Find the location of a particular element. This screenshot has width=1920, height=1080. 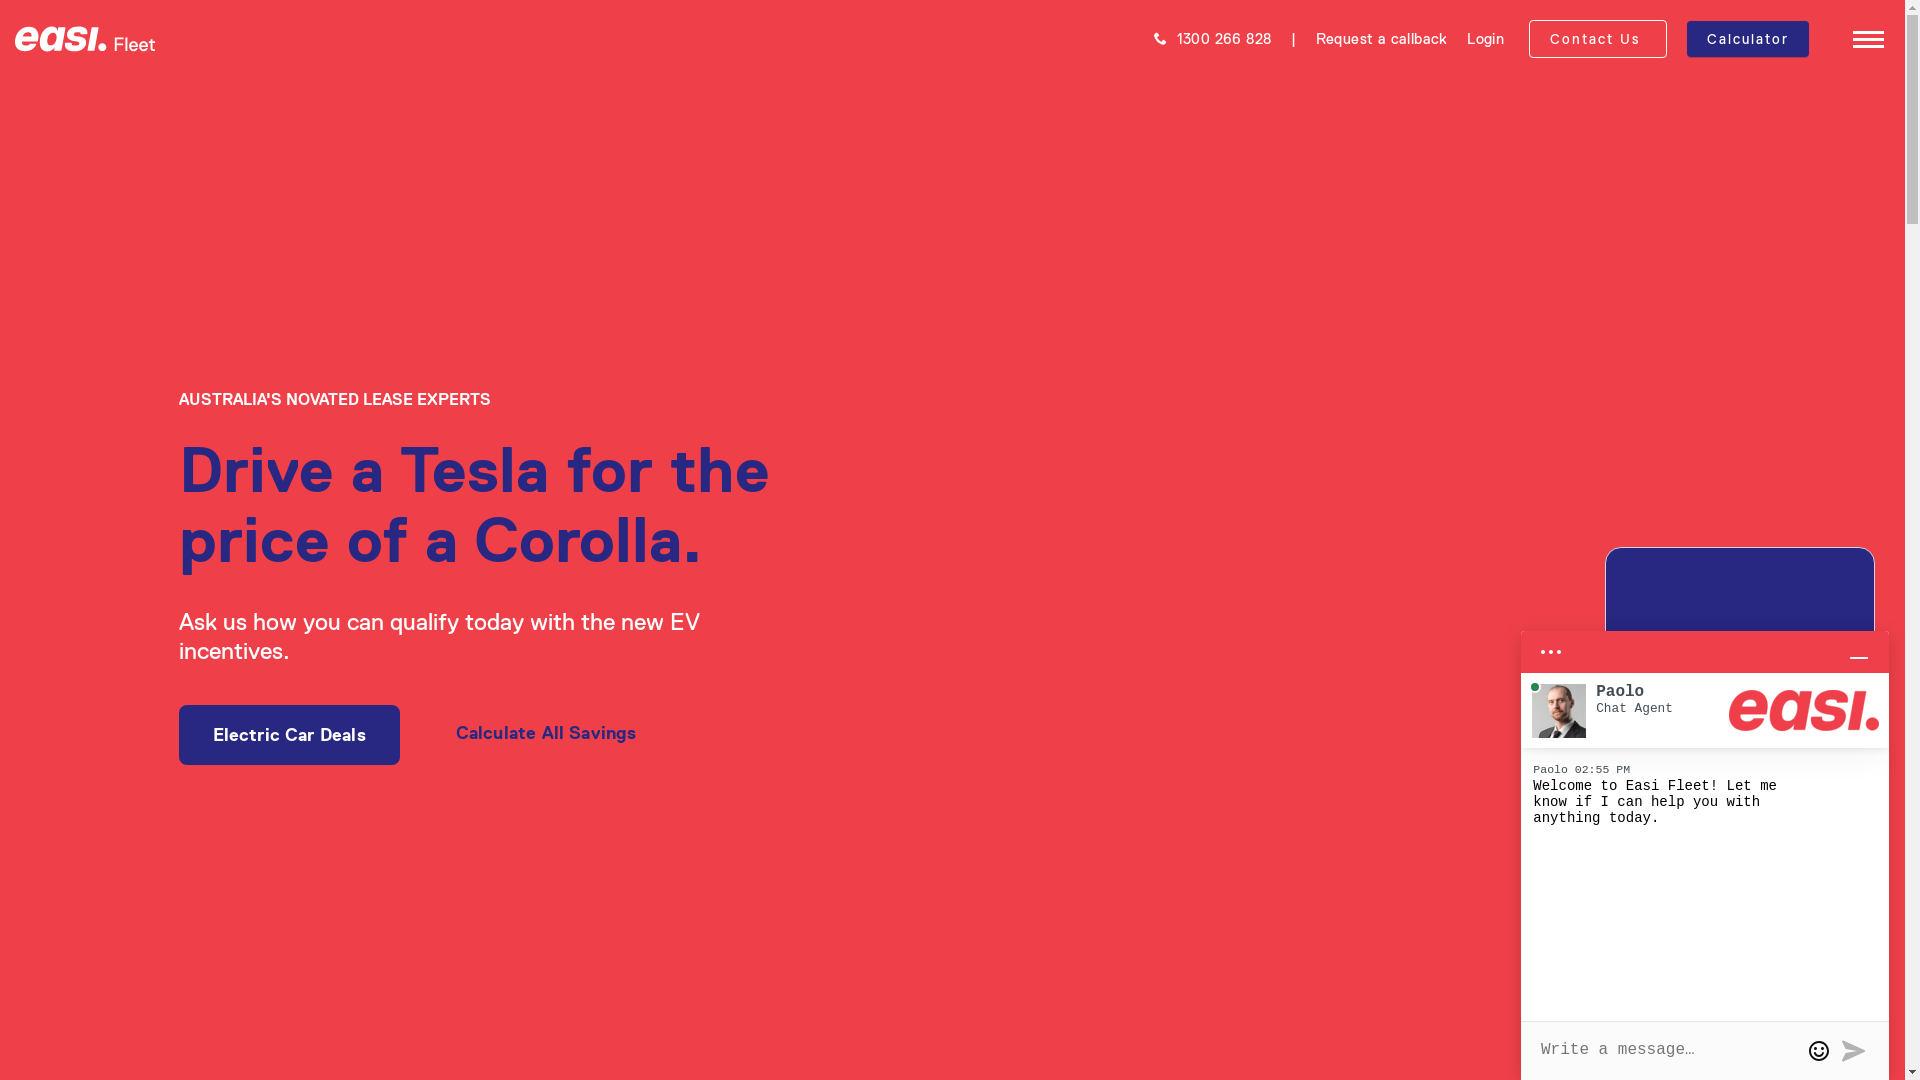

Calculator is located at coordinates (1748, 39).